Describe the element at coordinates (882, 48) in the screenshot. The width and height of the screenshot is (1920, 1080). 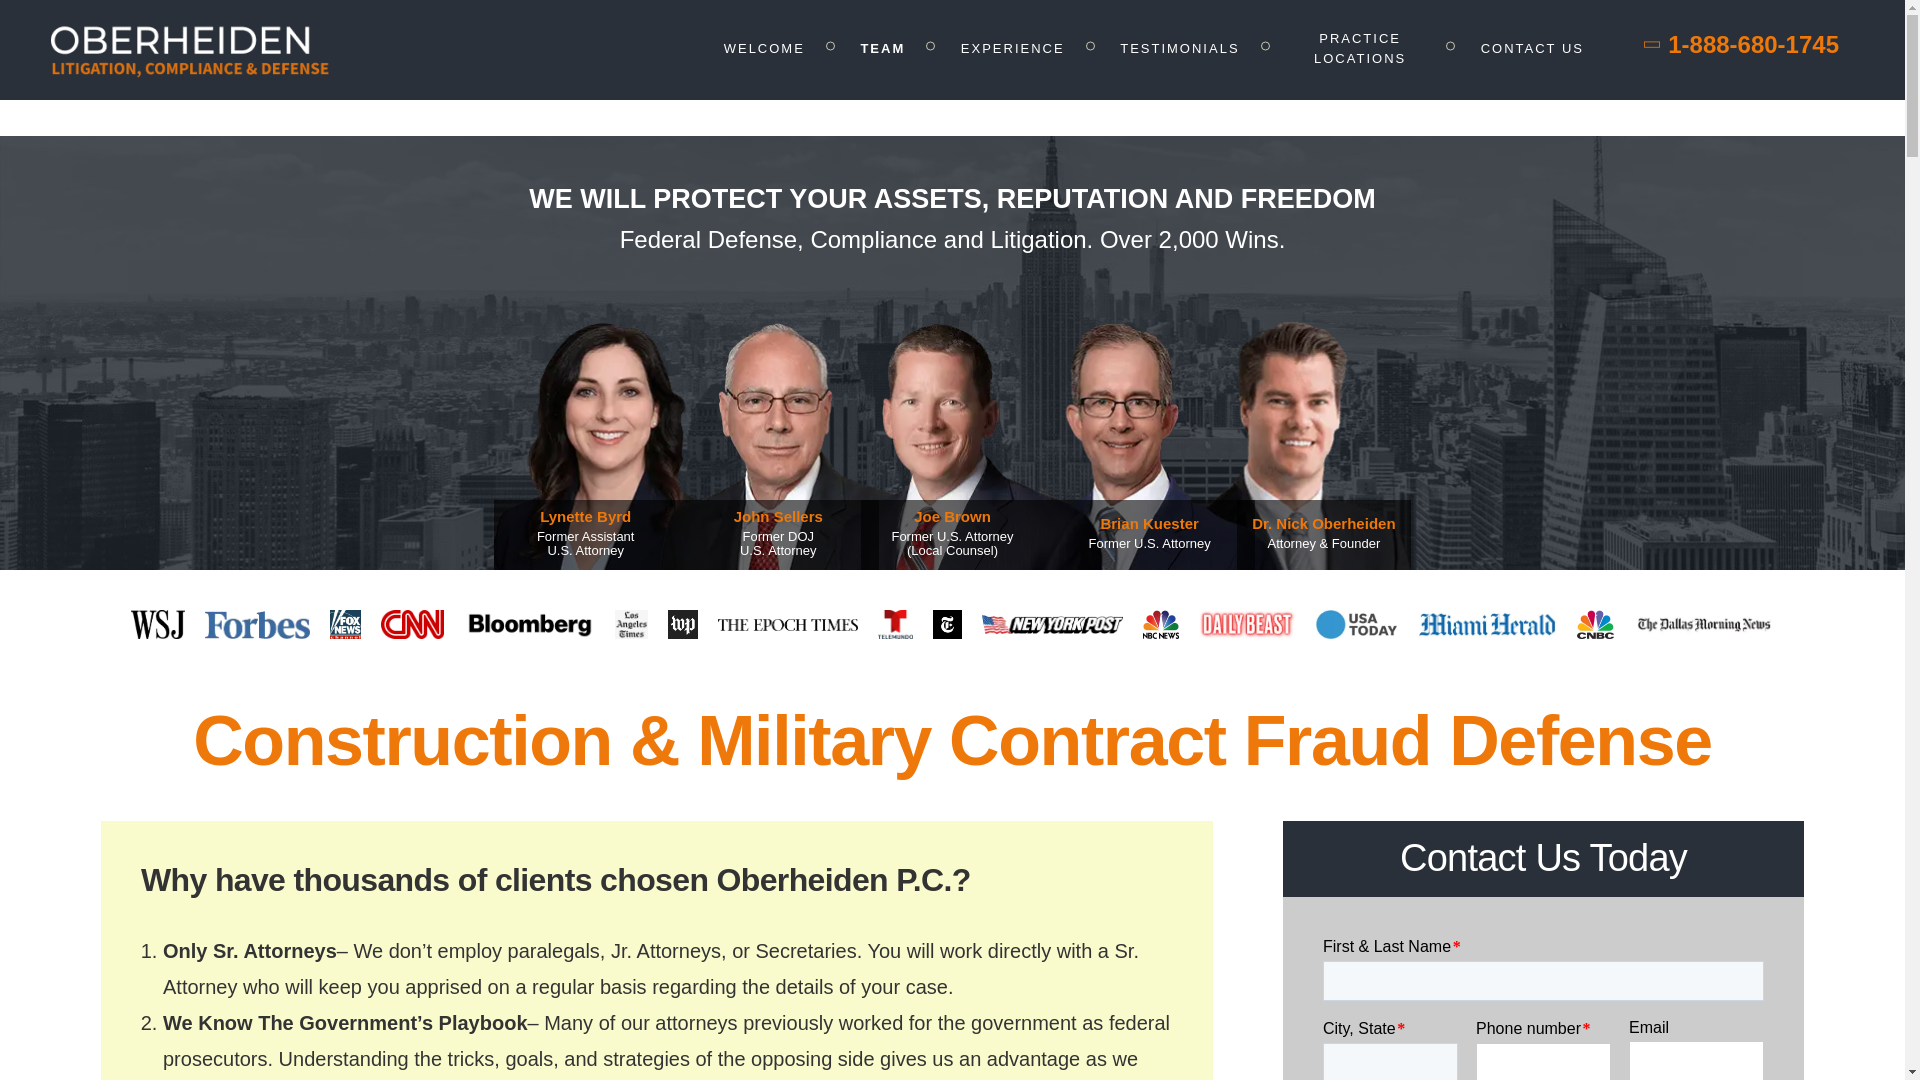
I see `TEAM` at that location.